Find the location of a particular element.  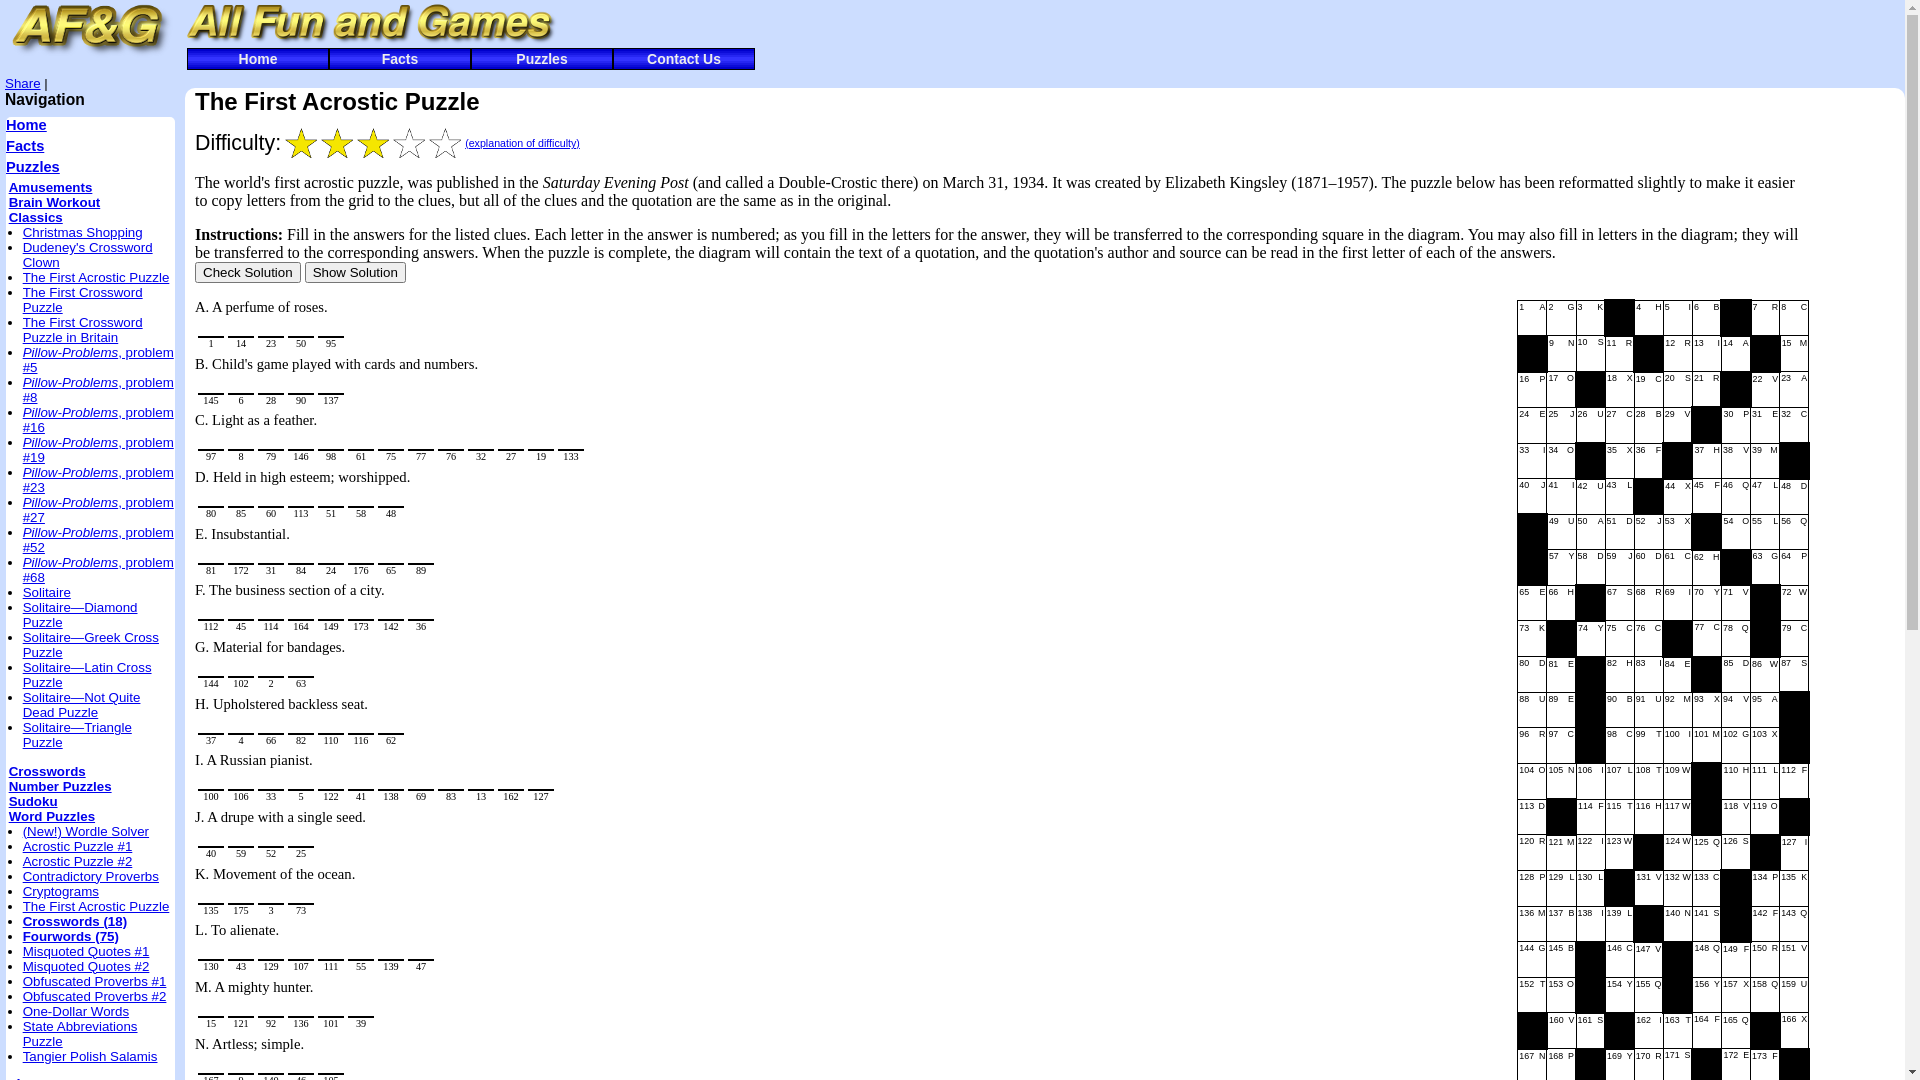

Number Puzzles is located at coordinates (60, 786).